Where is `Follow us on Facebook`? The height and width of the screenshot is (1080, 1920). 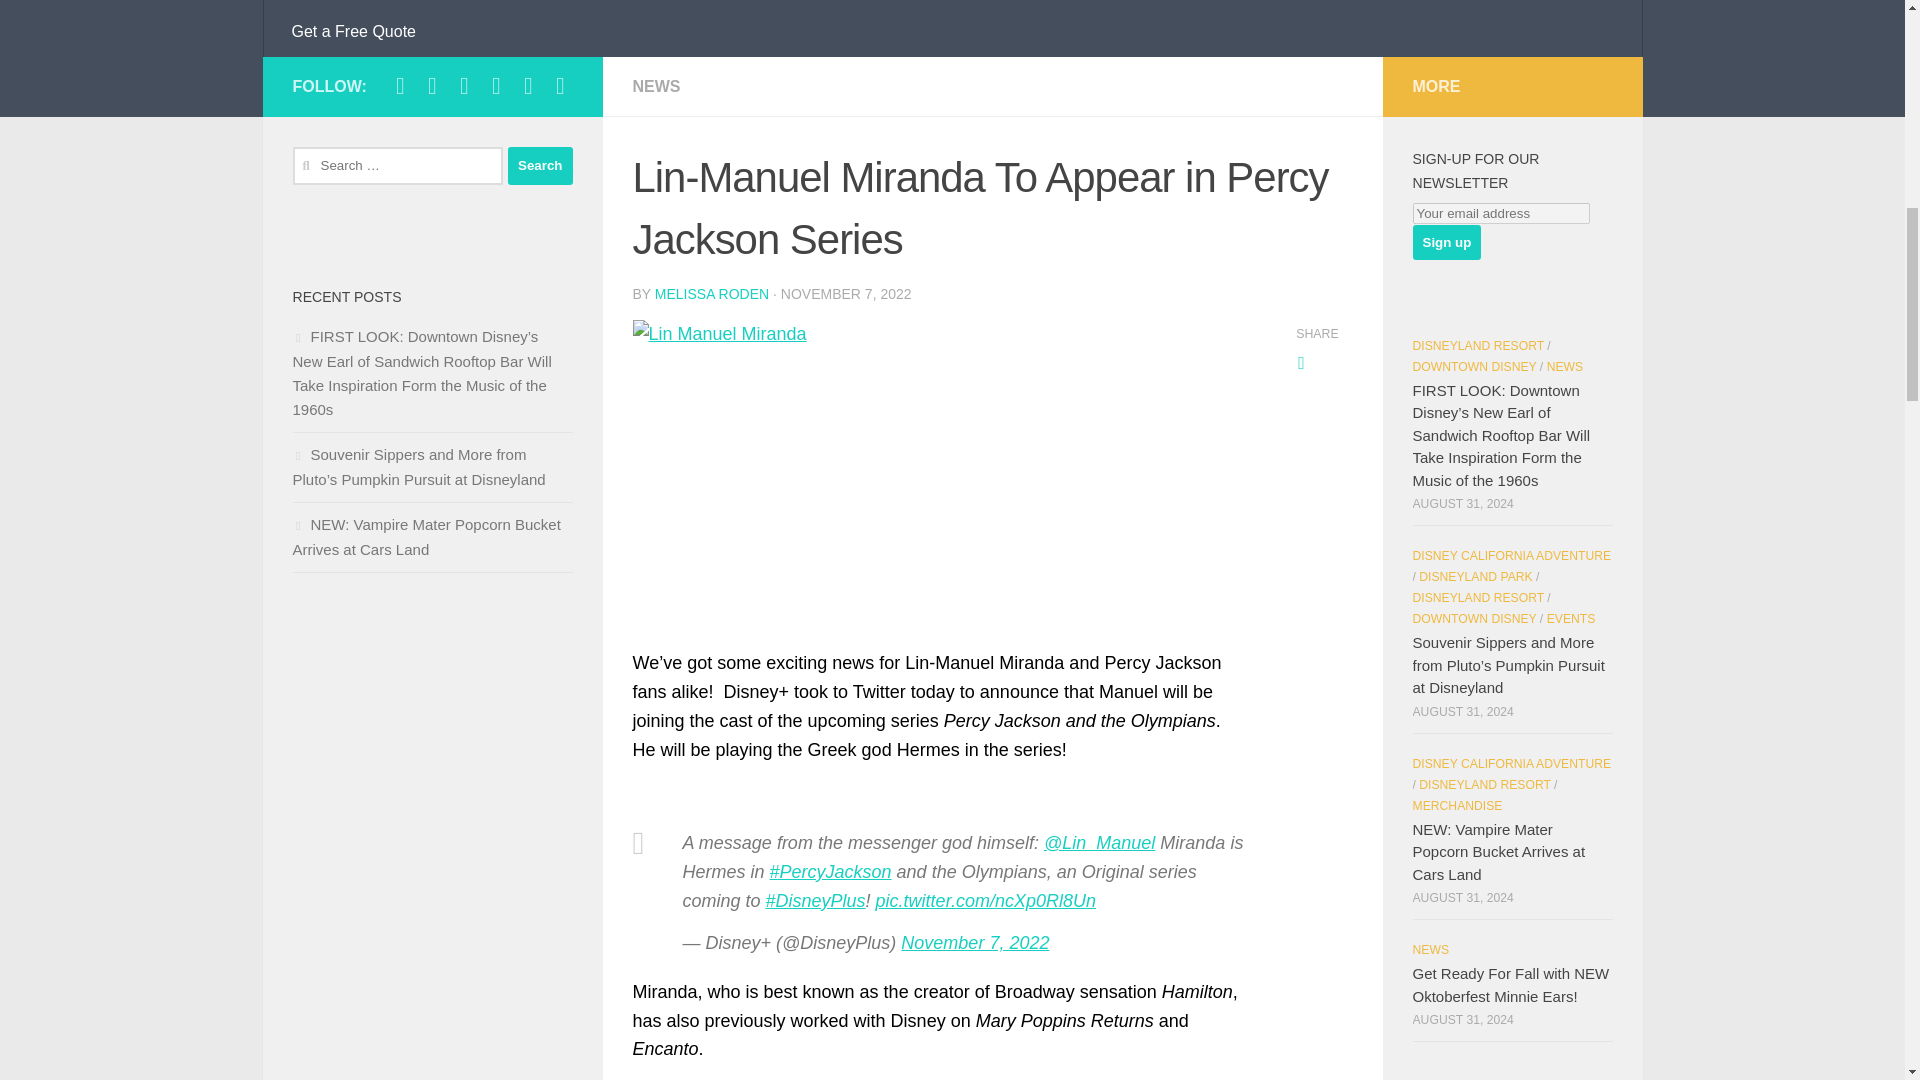
Follow us on Facebook is located at coordinates (400, 86).